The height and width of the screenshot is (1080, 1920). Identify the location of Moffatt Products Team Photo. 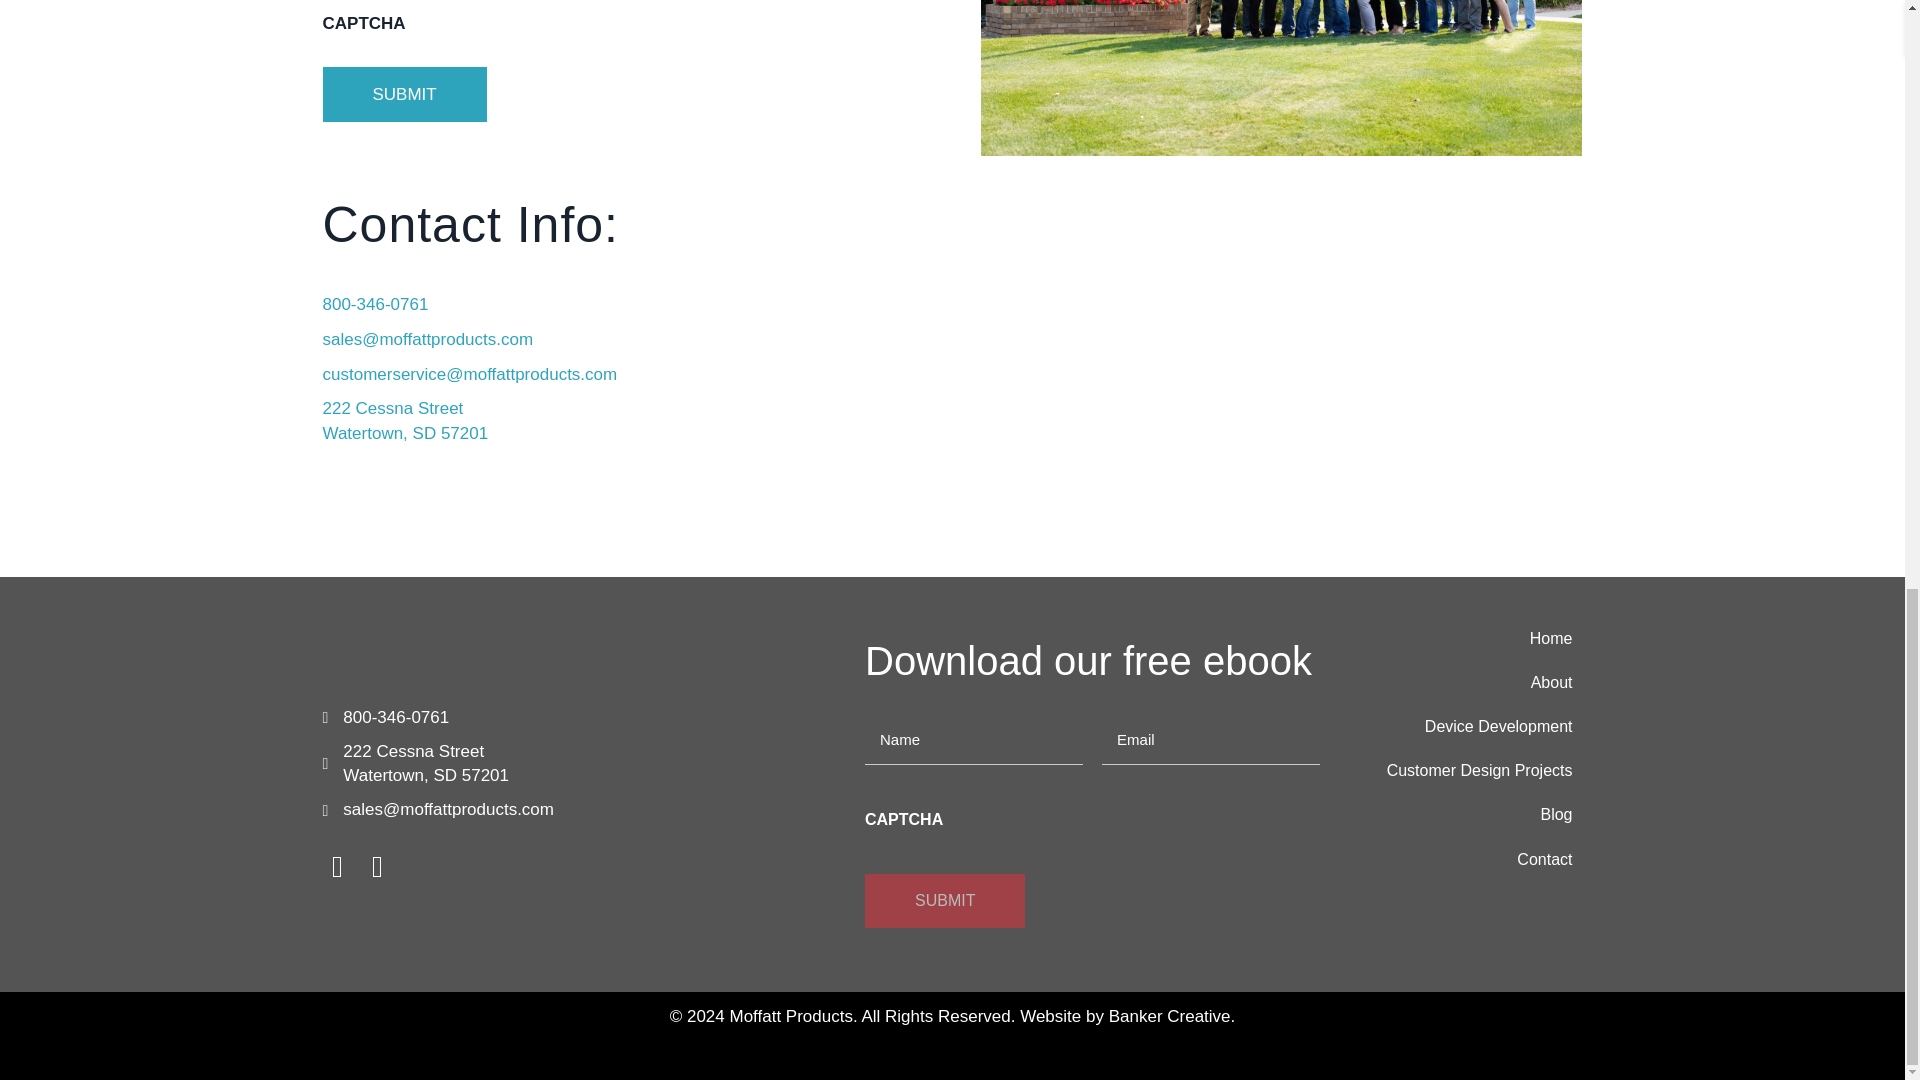
(1280, 78).